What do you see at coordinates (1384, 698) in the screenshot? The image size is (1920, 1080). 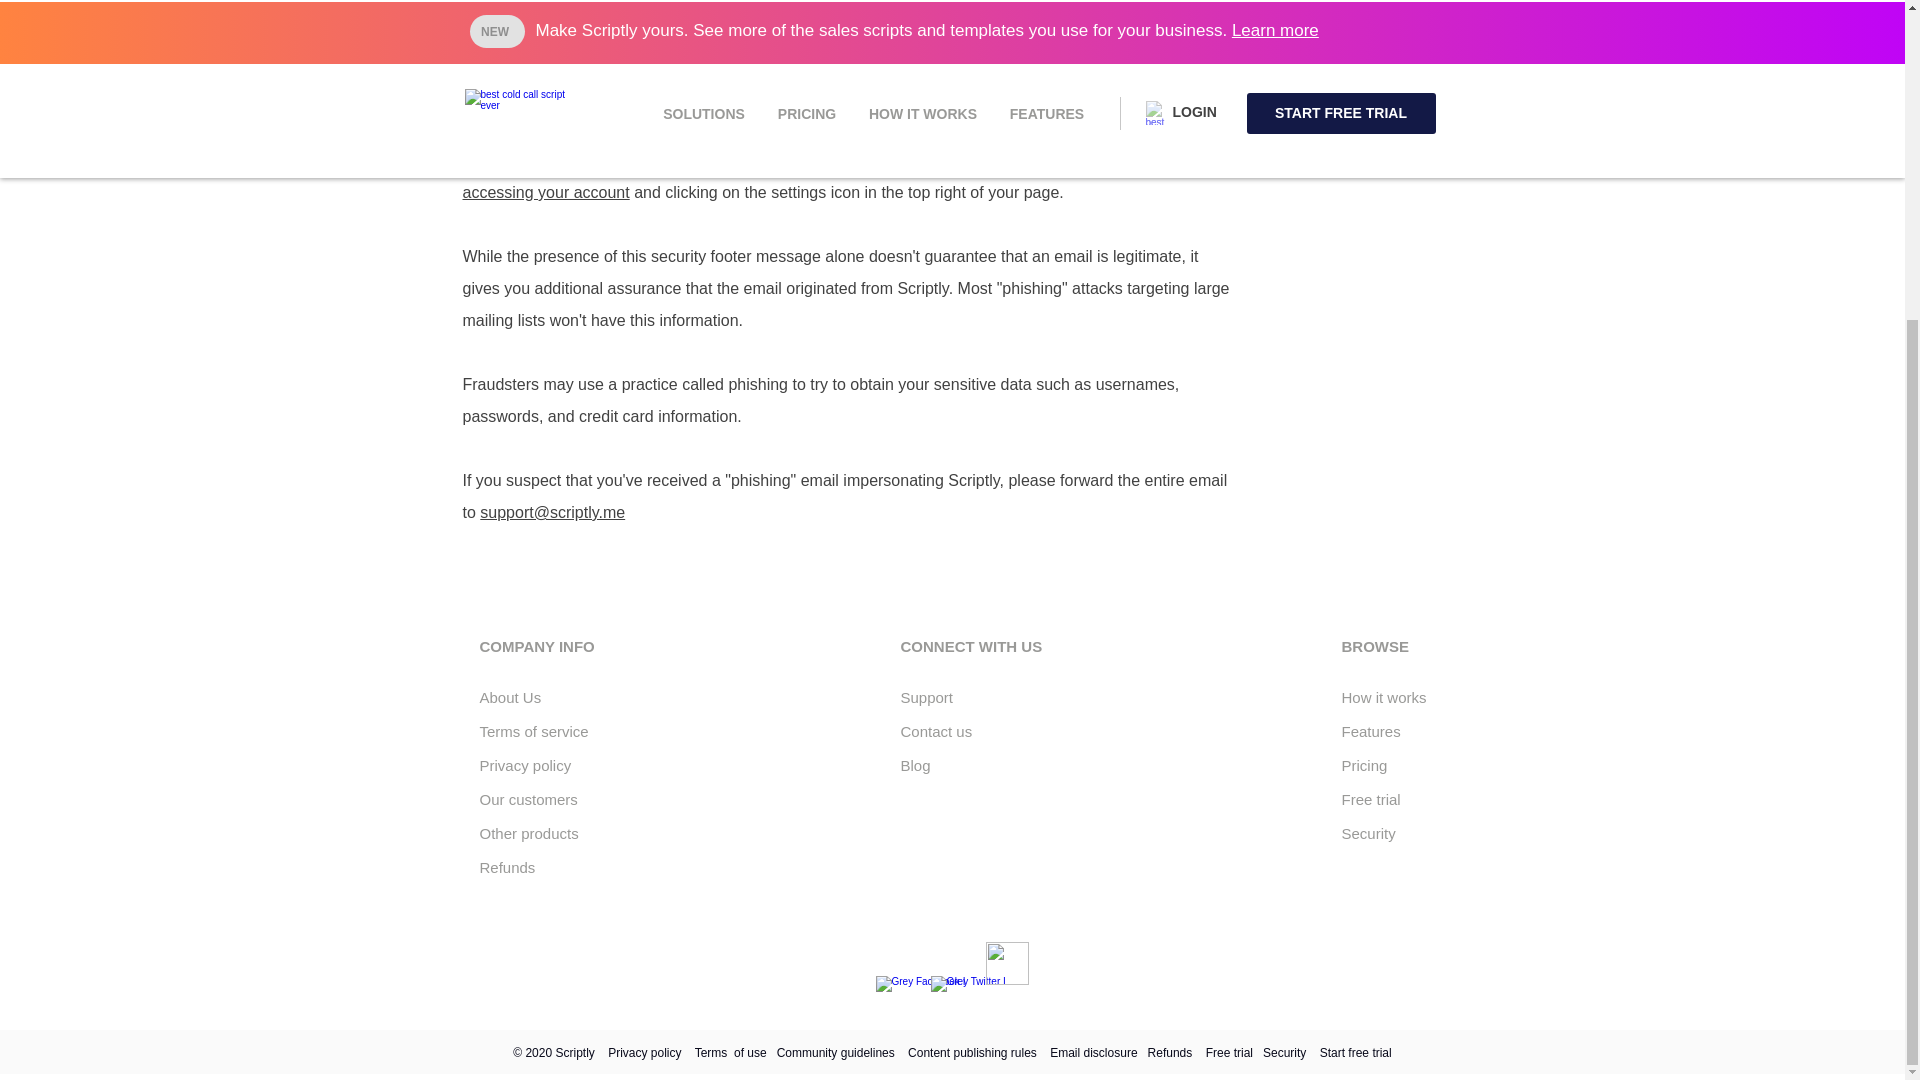 I see `How it works` at bounding box center [1384, 698].